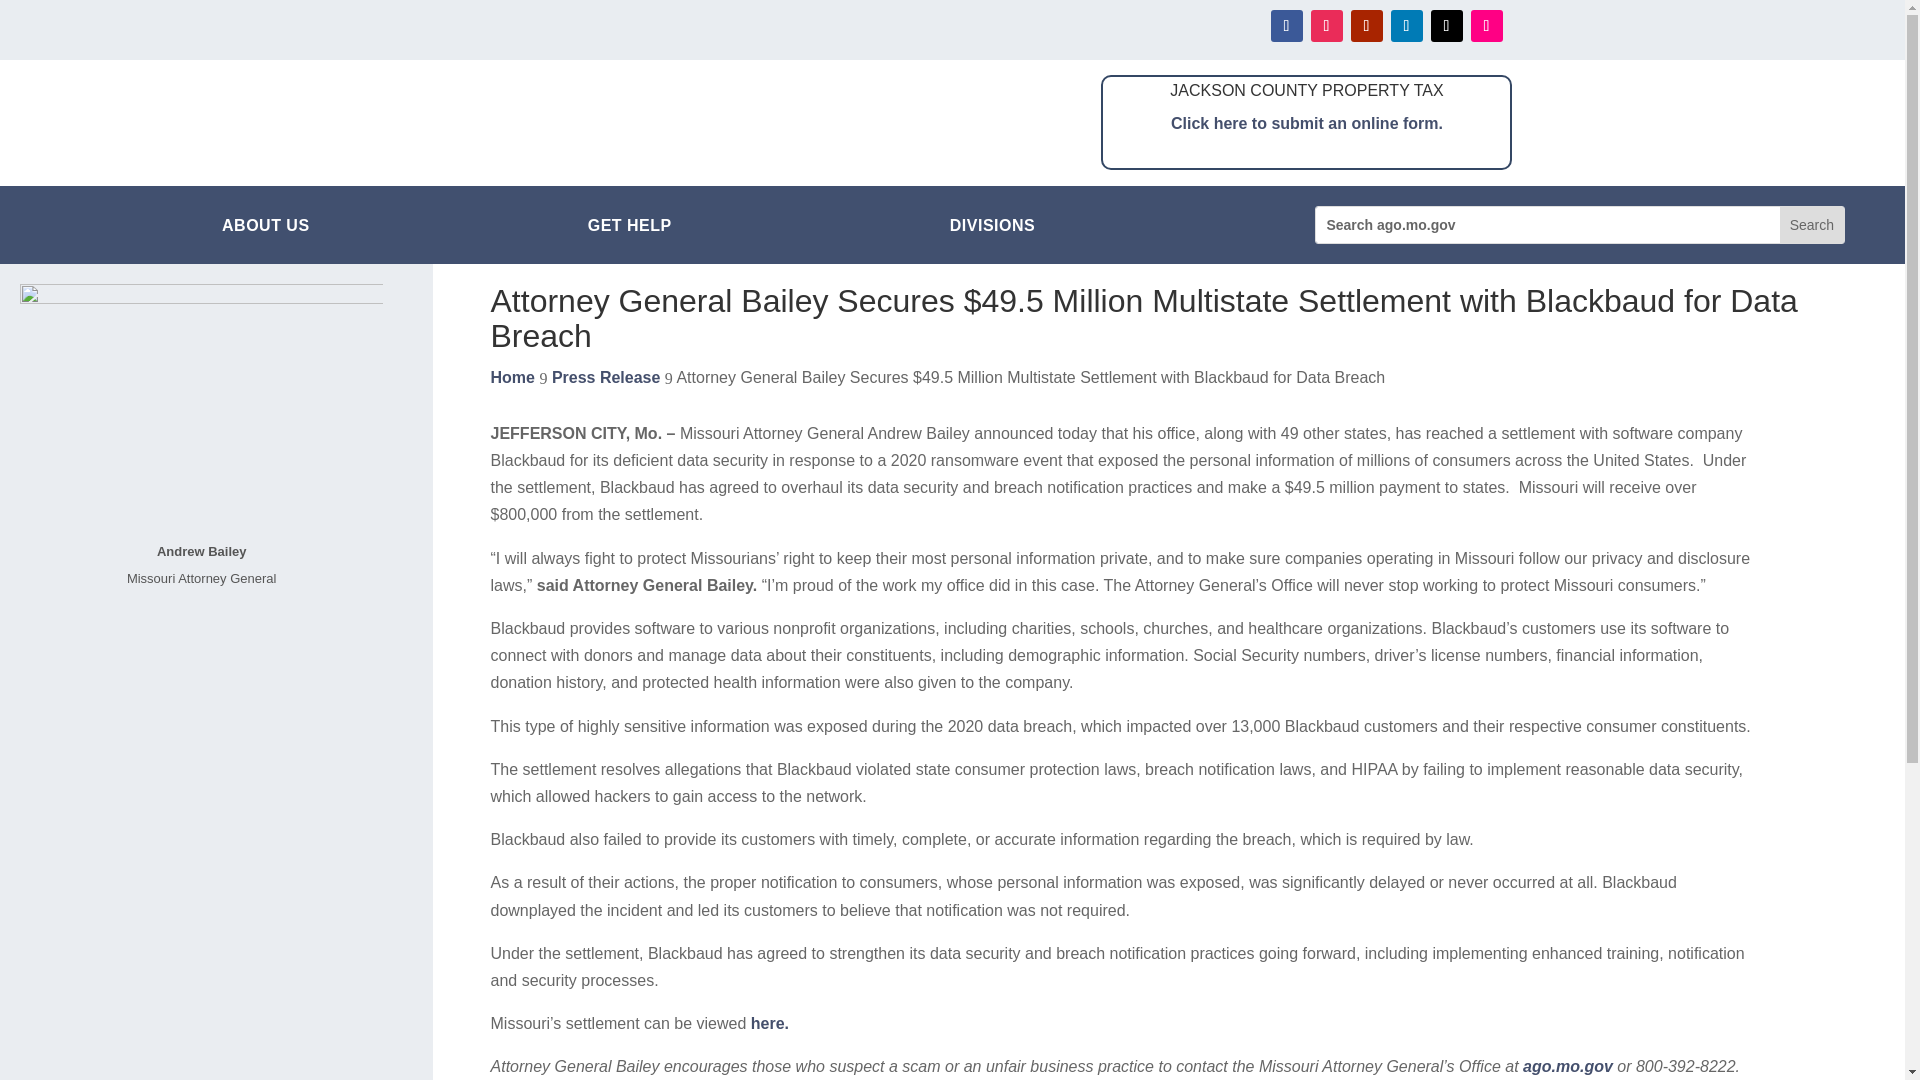  Describe the element at coordinates (1366, 26) in the screenshot. I see `Follow on Youtube` at that location.